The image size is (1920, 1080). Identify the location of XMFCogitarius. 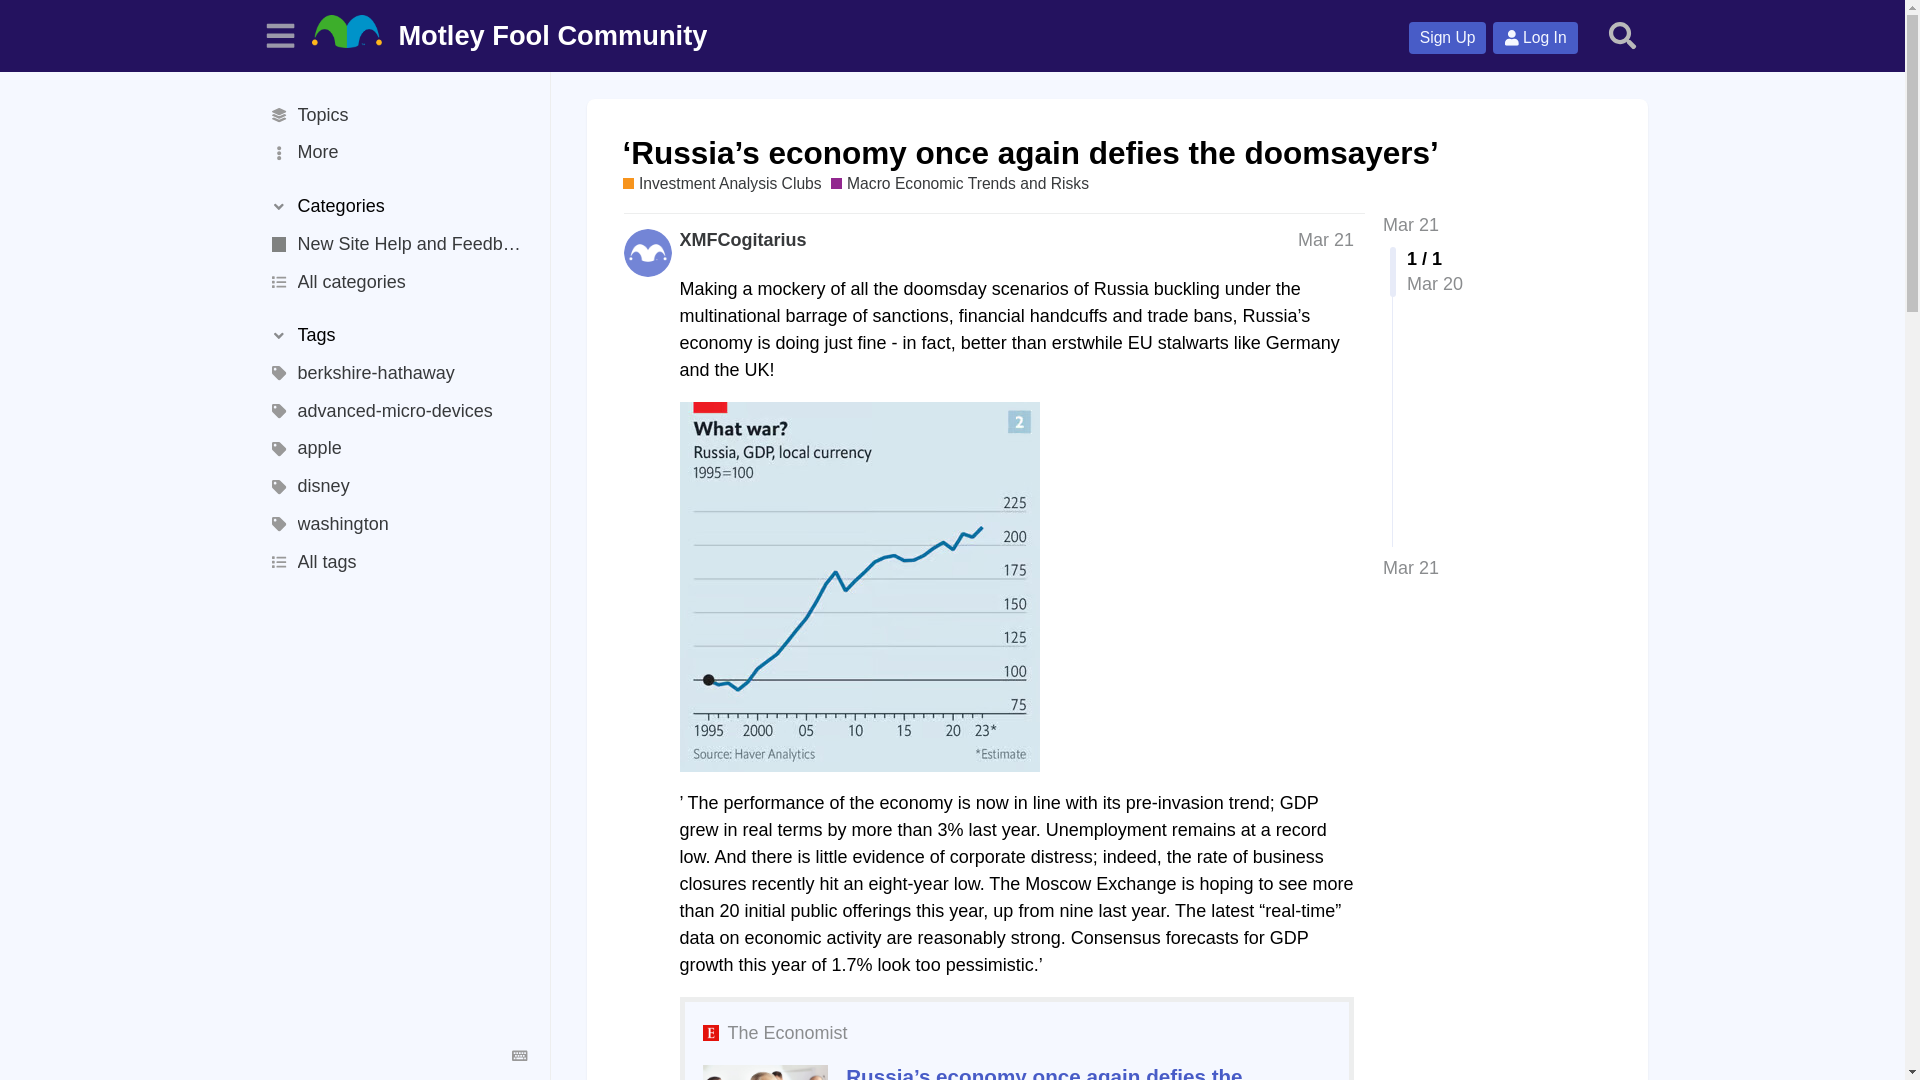
(742, 240).